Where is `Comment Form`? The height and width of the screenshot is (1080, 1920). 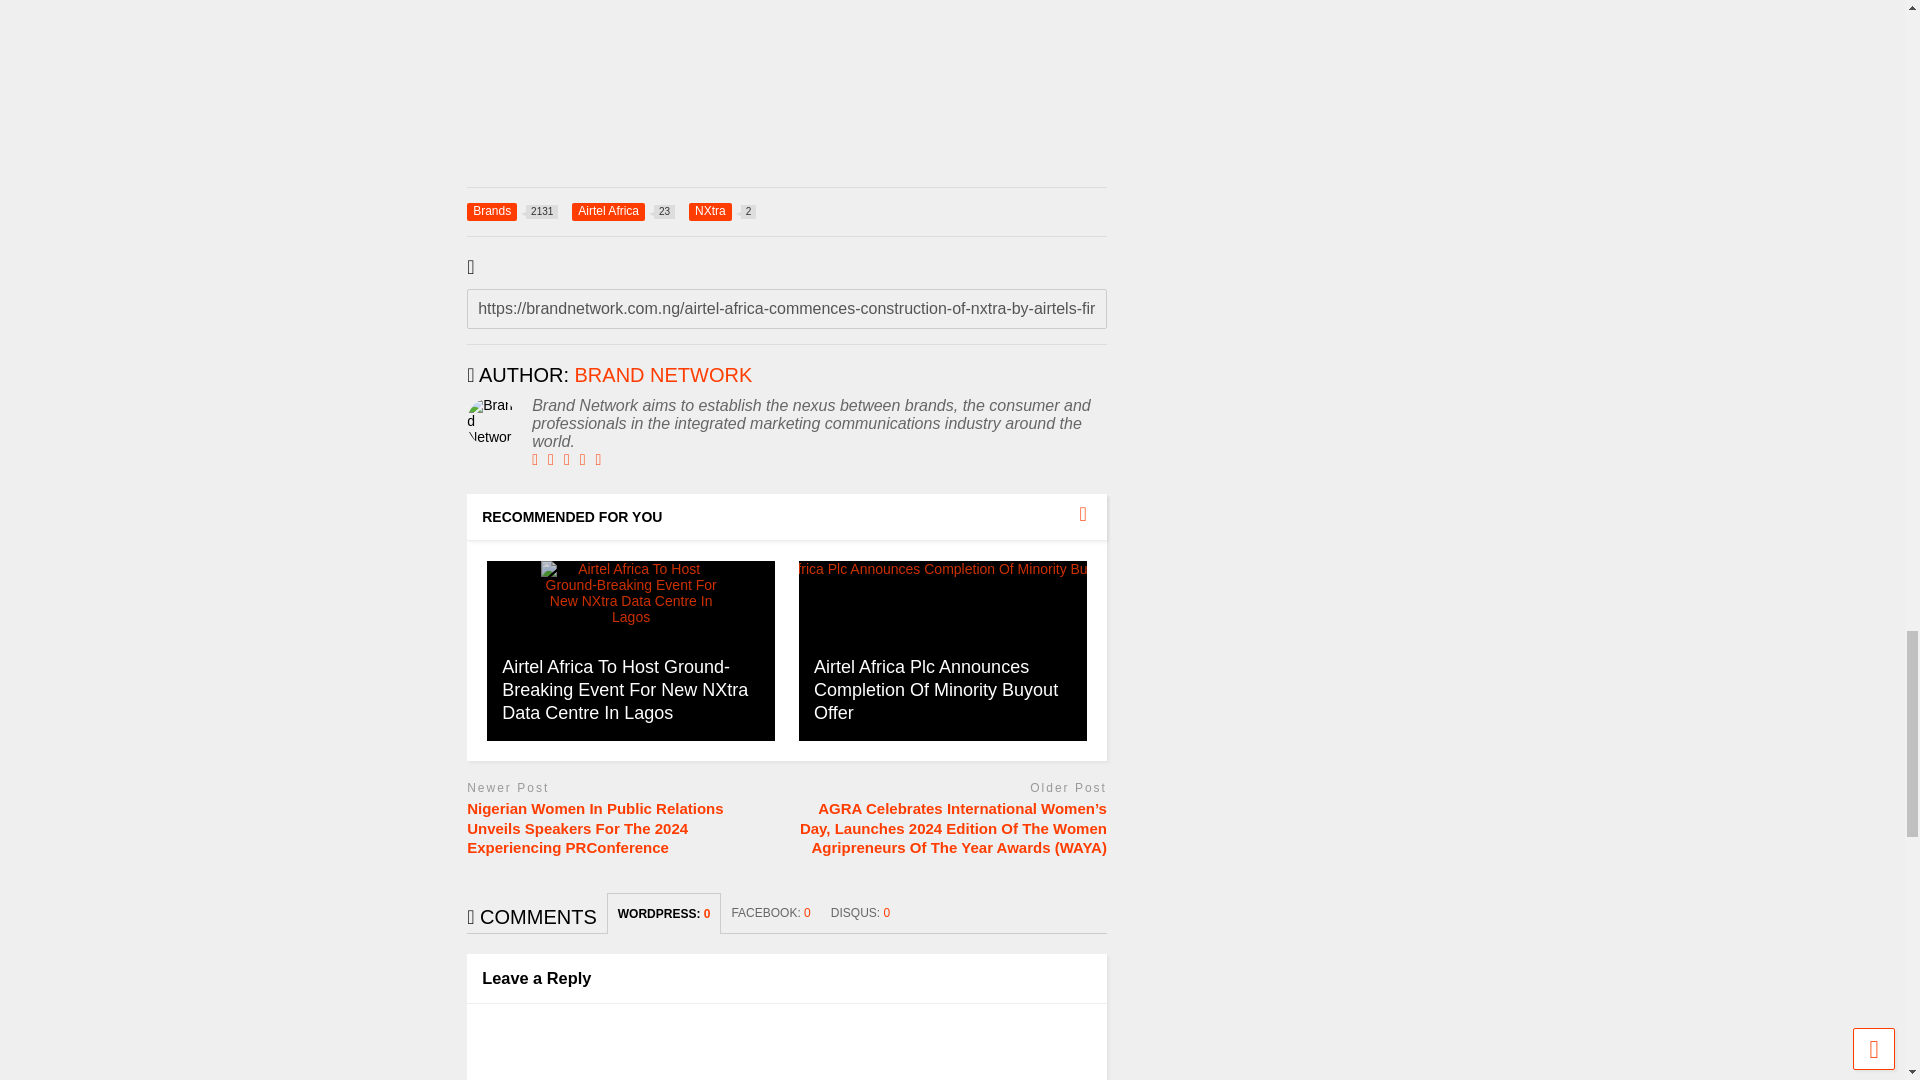
Comment Form is located at coordinates (663, 374).